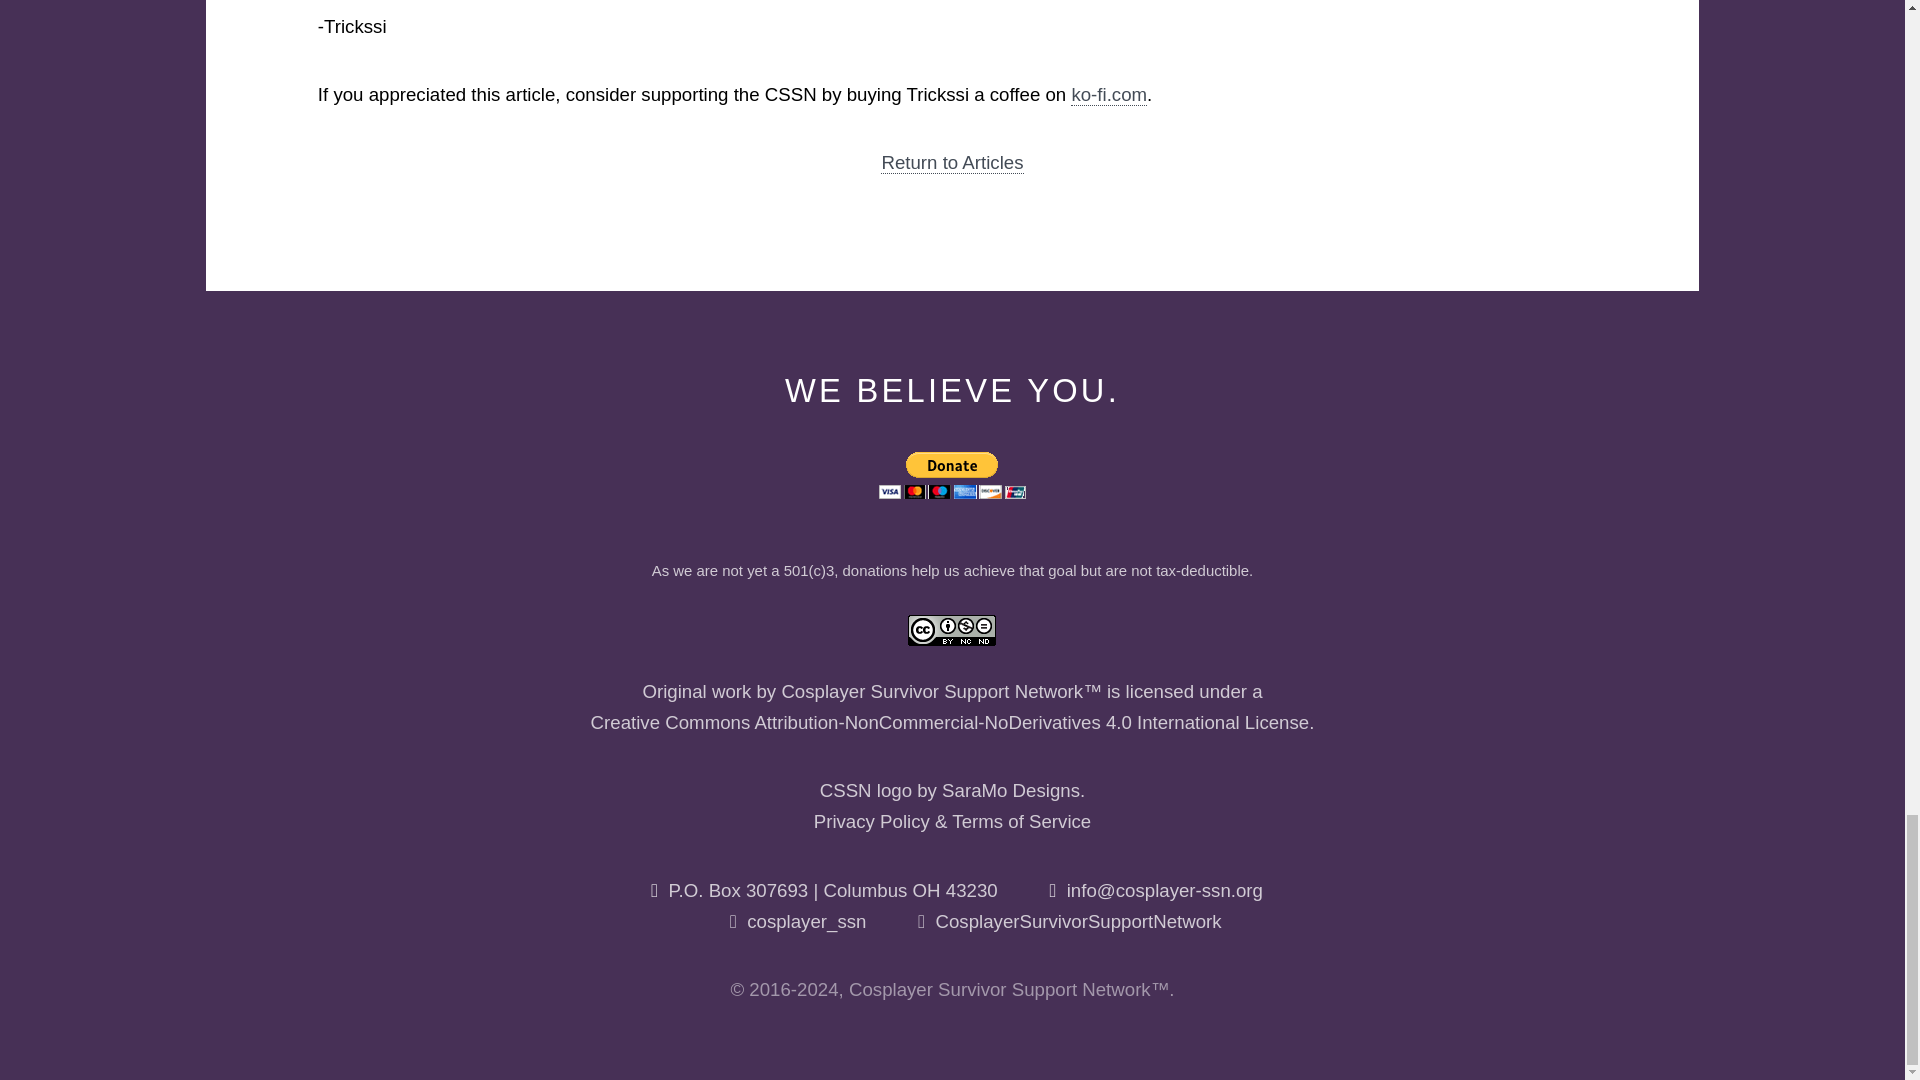 This screenshot has width=1920, height=1080. What do you see at coordinates (1108, 94) in the screenshot?
I see `ko-fi.com` at bounding box center [1108, 94].